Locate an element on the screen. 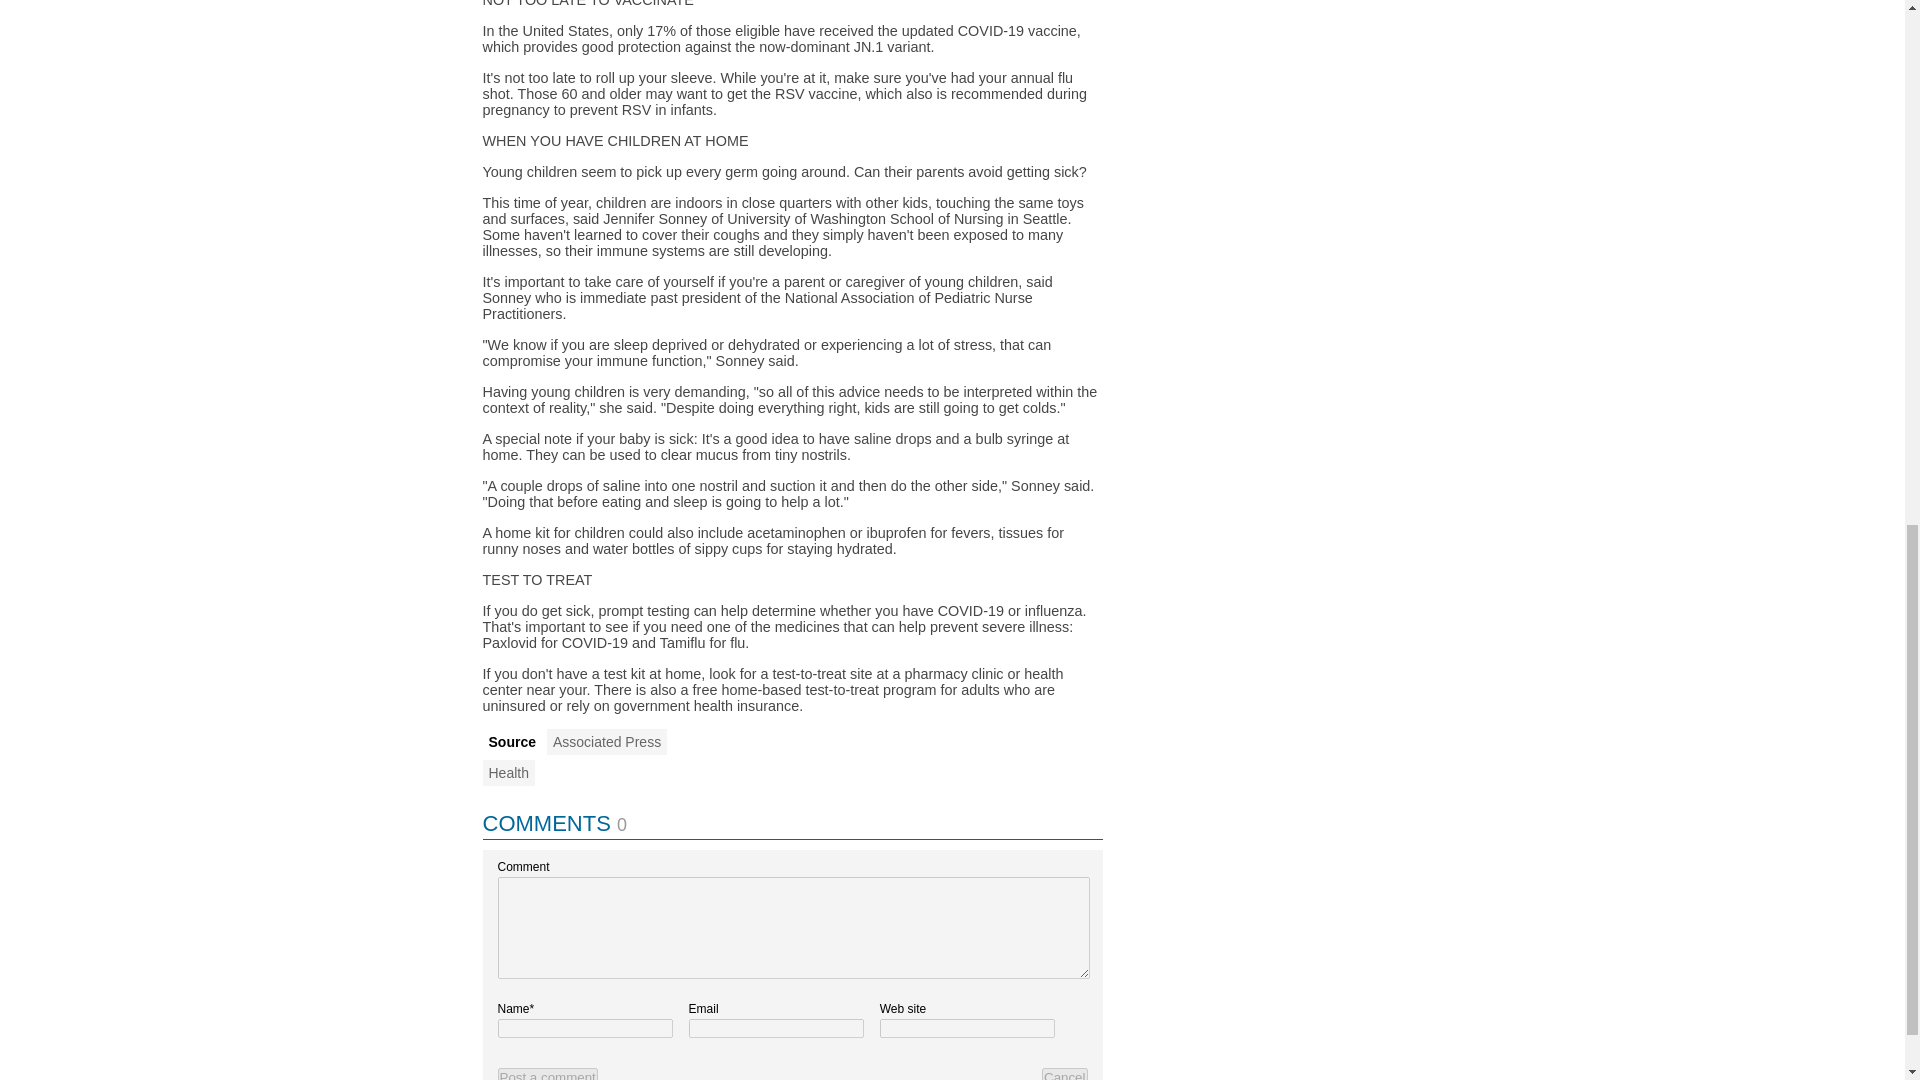 This screenshot has height=1080, width=1920. Health is located at coordinates (507, 773).